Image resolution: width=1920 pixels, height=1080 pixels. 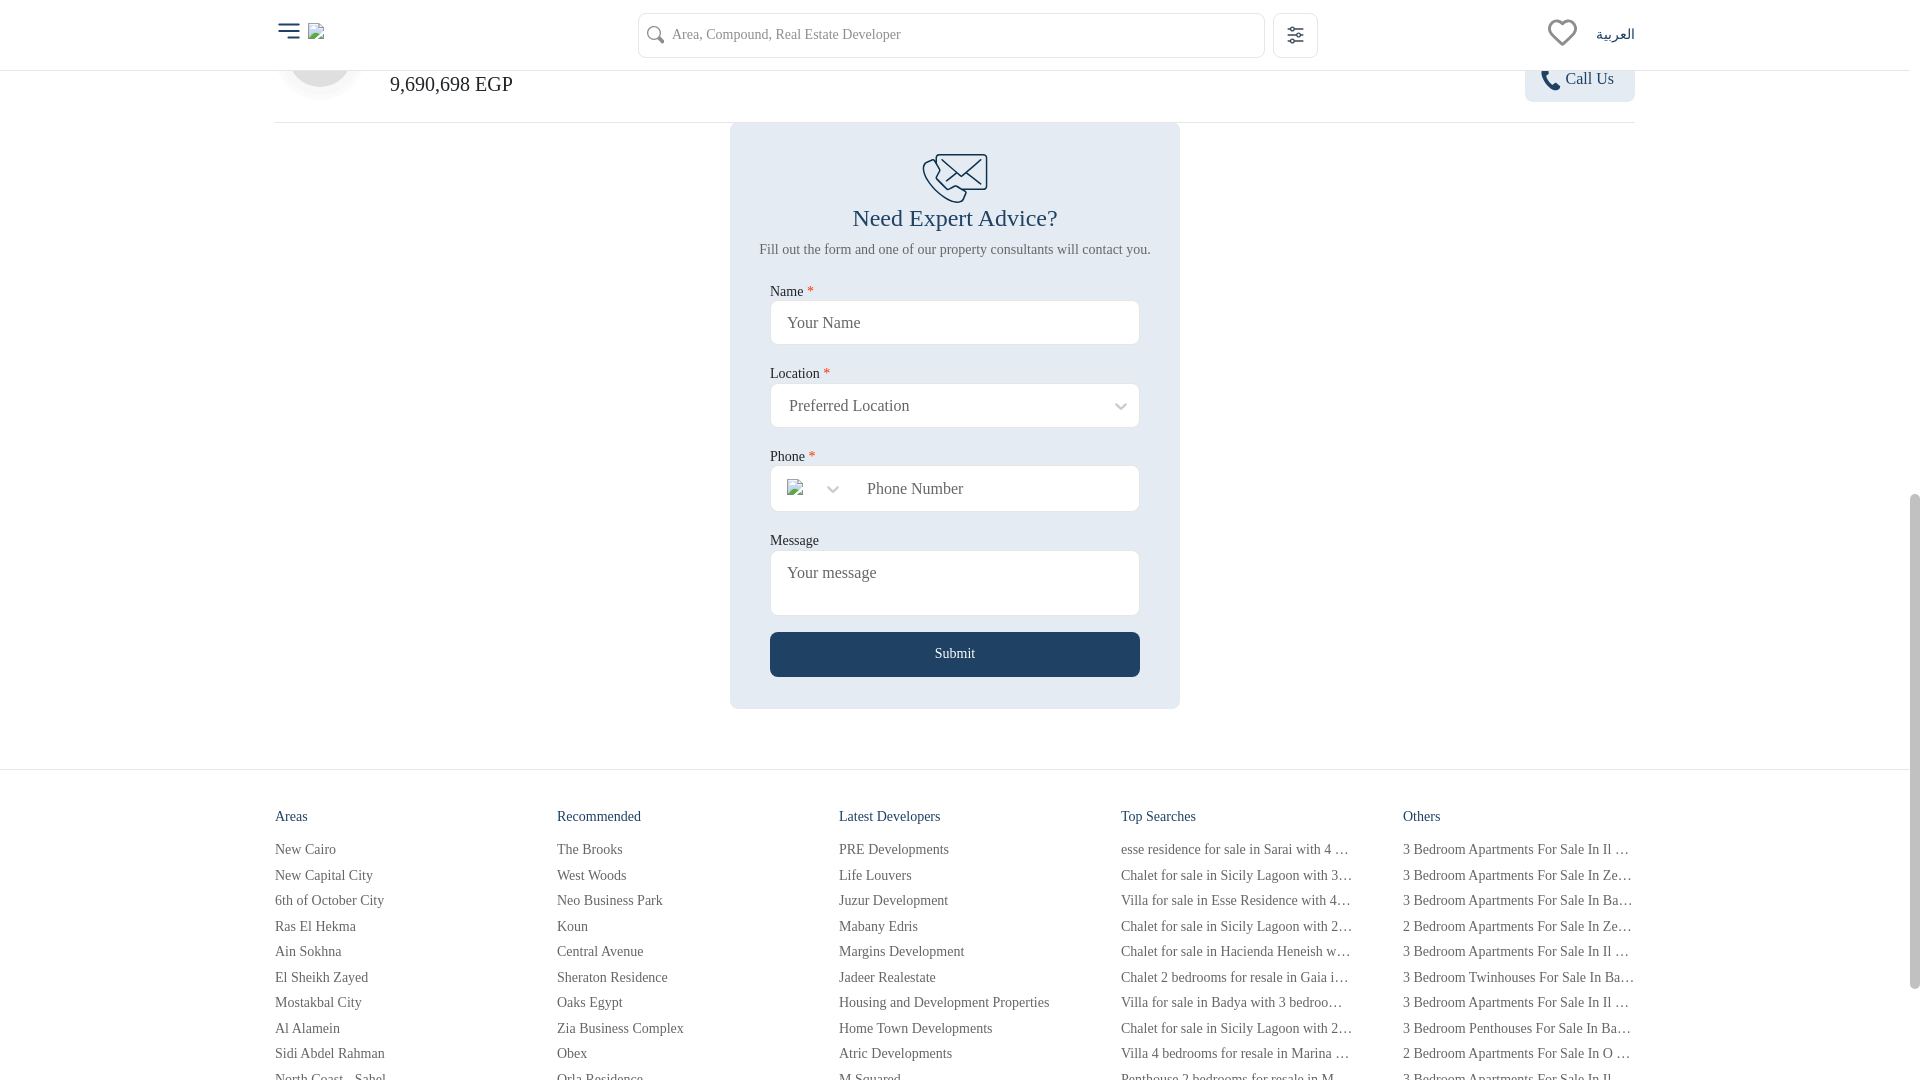 What do you see at coordinates (672, 1002) in the screenshot?
I see `Oaks Egypt` at bounding box center [672, 1002].